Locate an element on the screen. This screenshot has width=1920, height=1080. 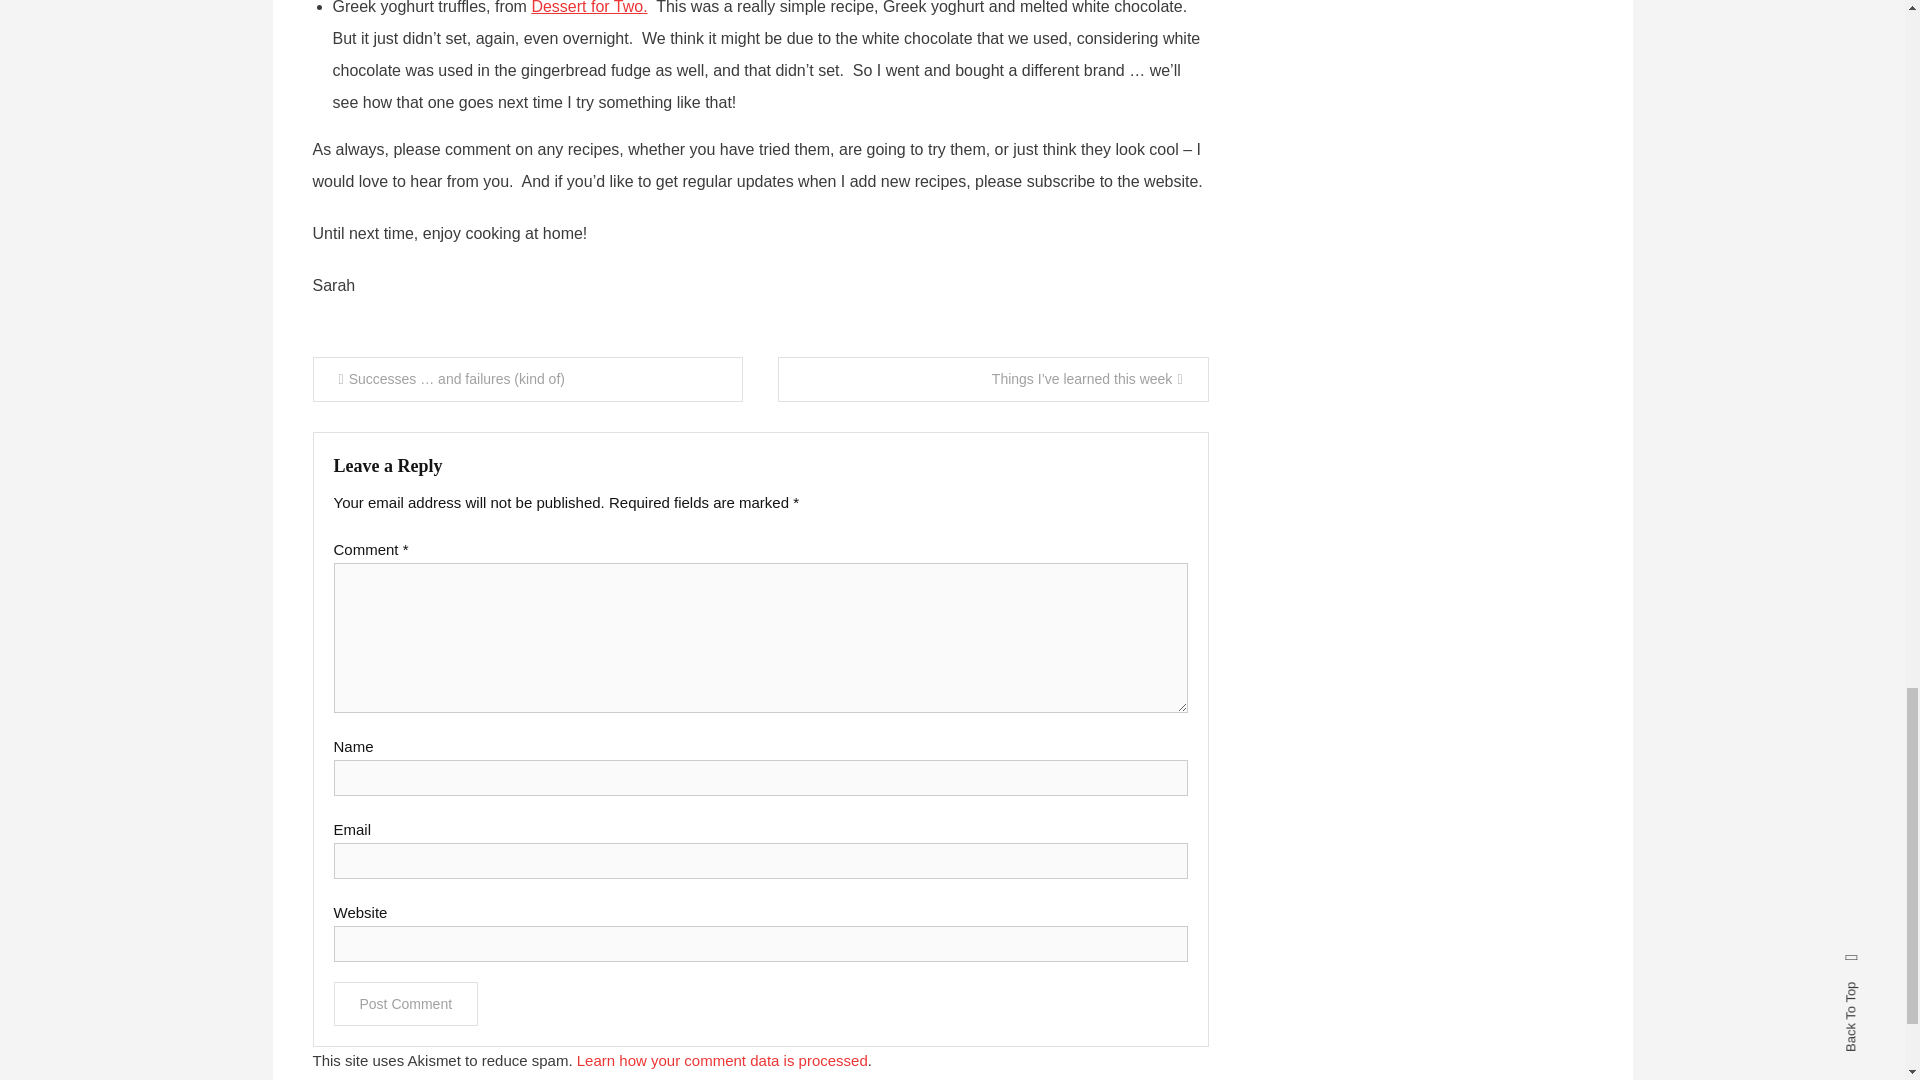
Post Comment is located at coordinates (406, 1004).